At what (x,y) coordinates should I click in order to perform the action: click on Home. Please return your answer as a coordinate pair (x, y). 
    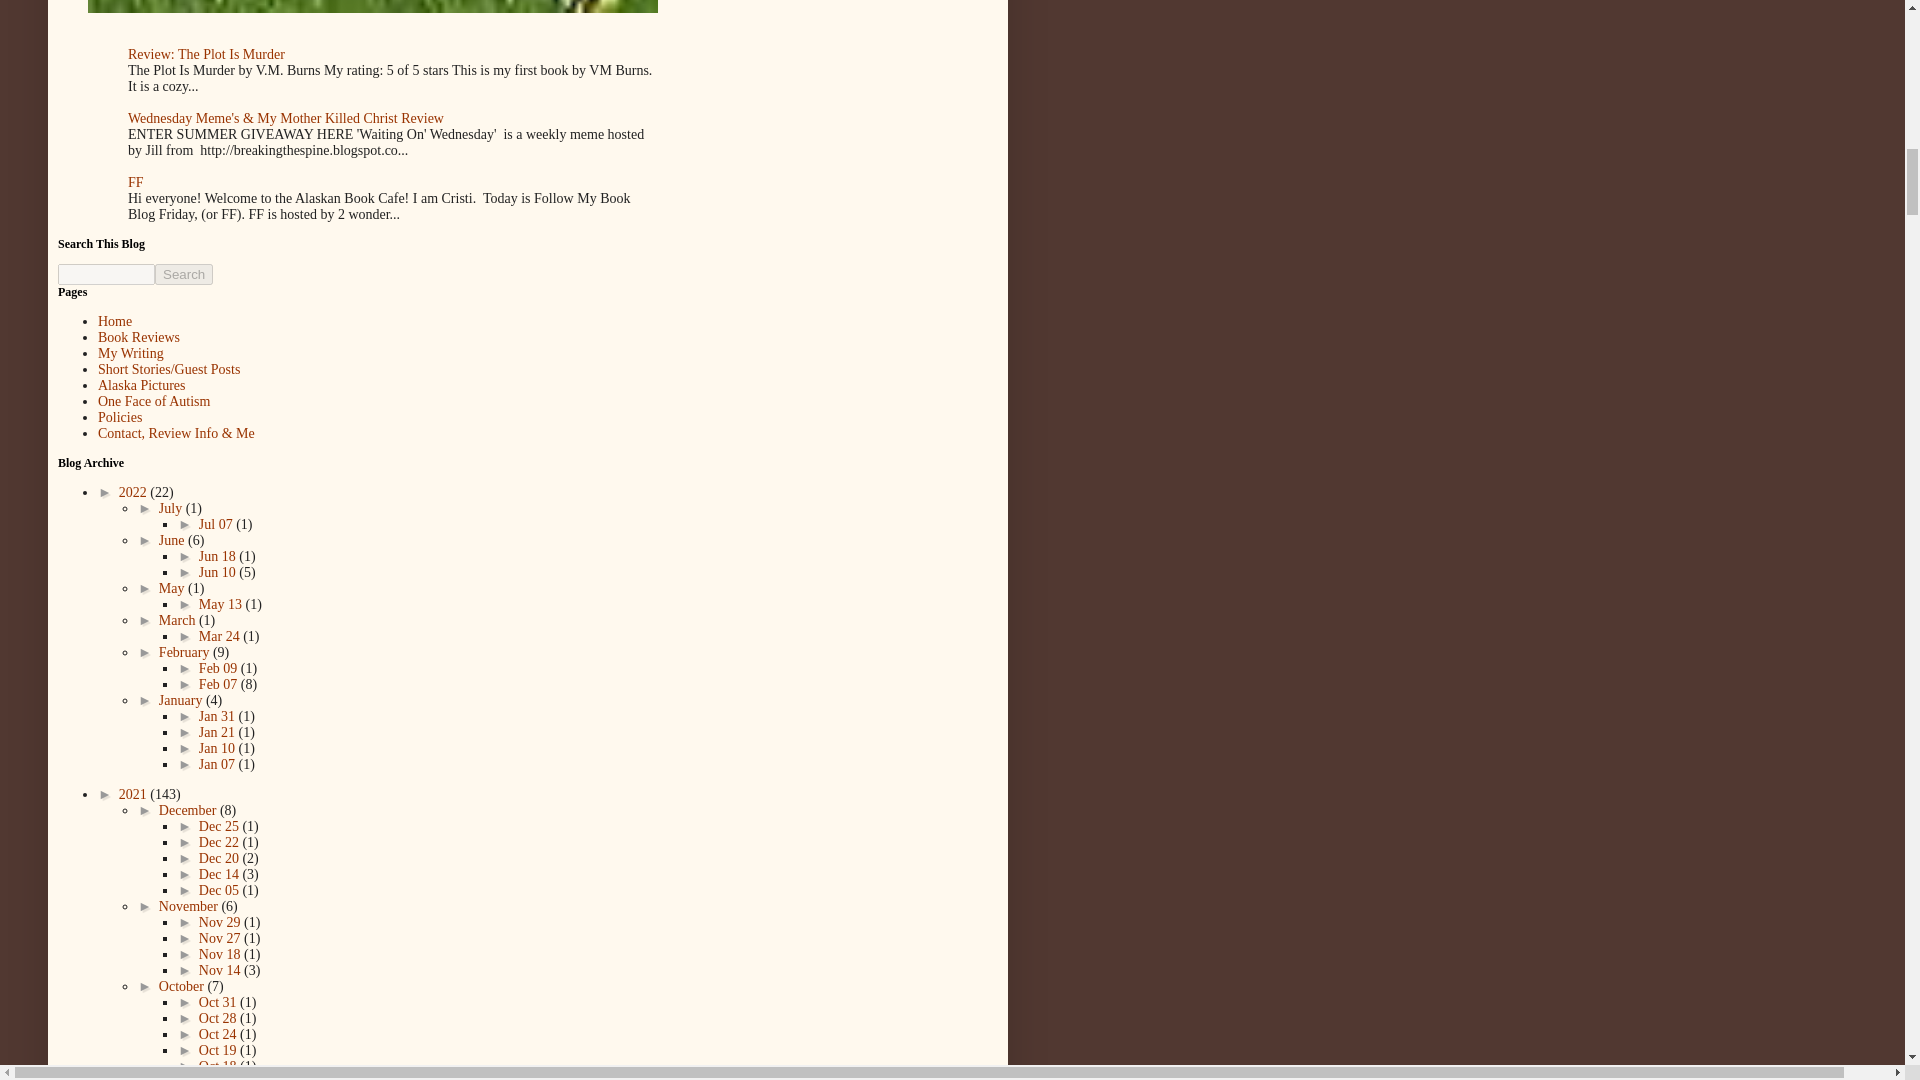
    Looking at the image, I should click on (114, 322).